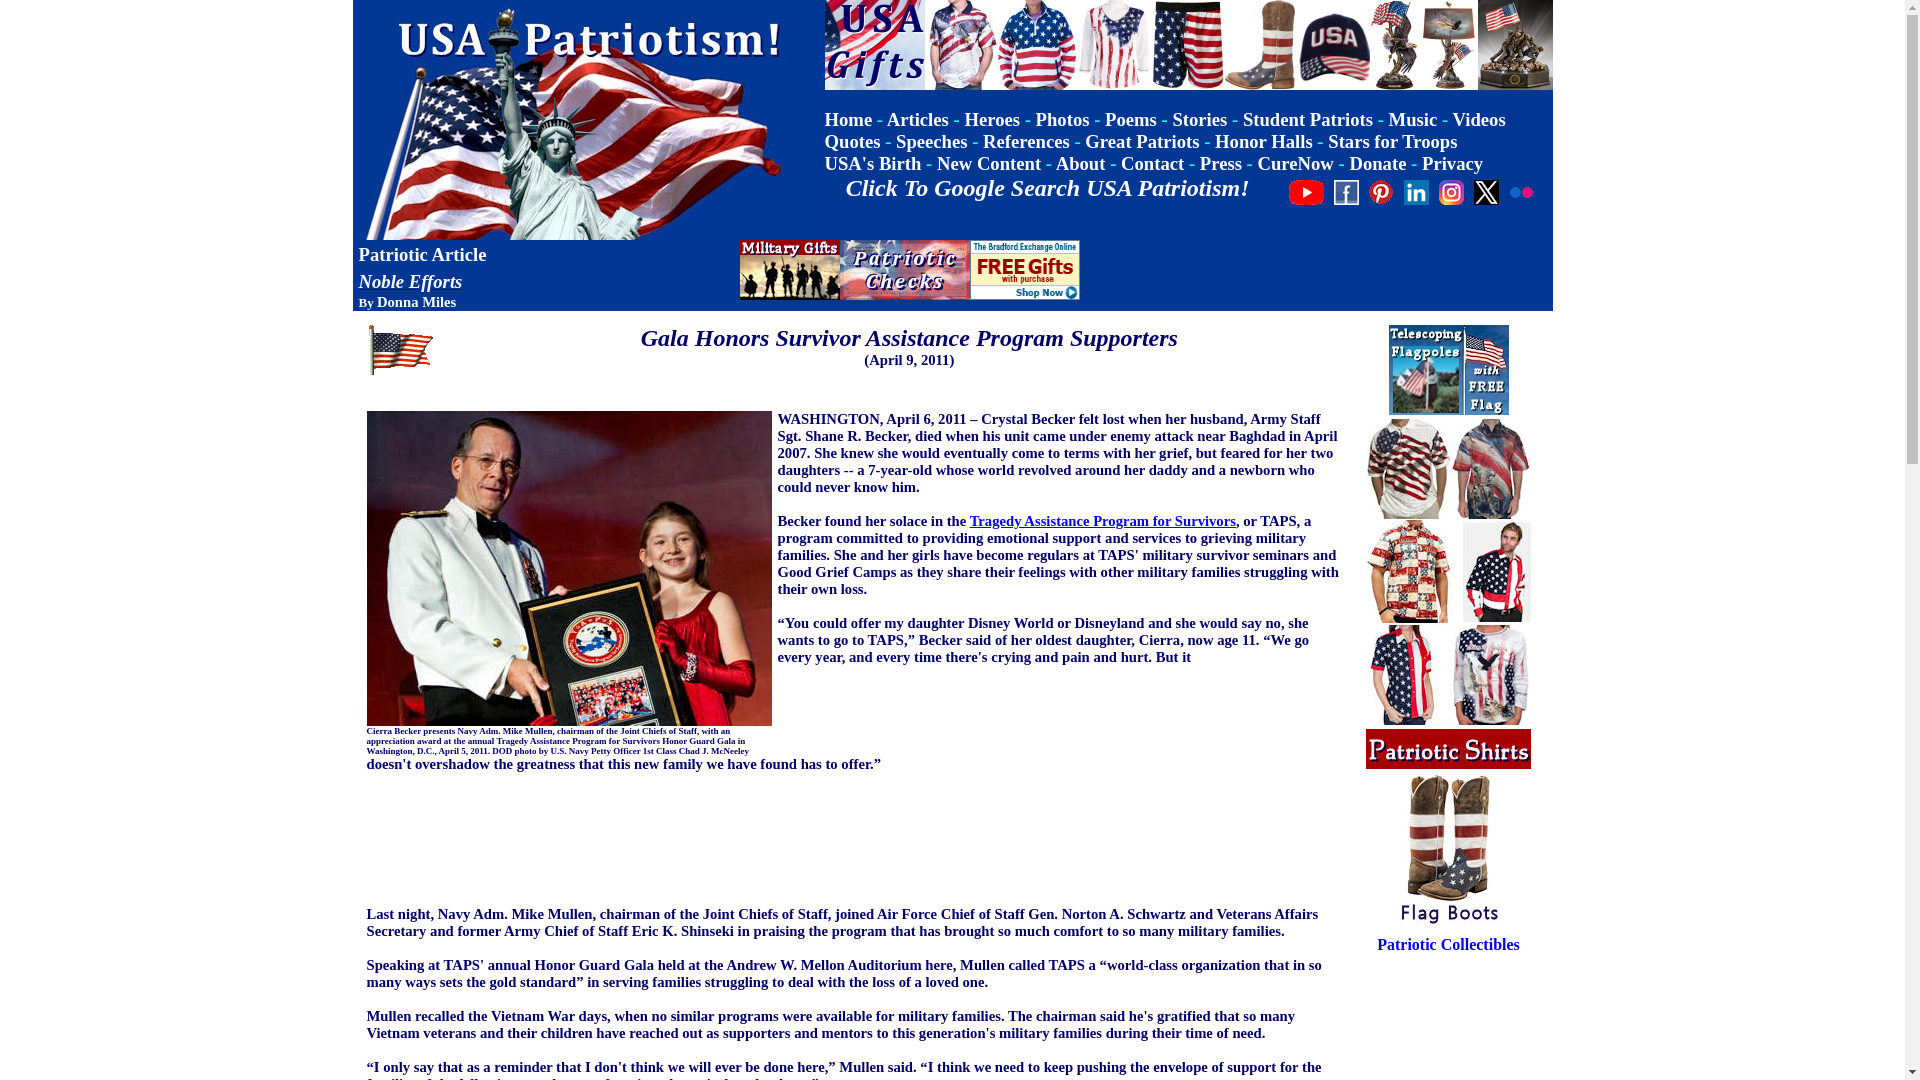 The image size is (1920, 1080). I want to click on Student Patriots, so click(1307, 119).